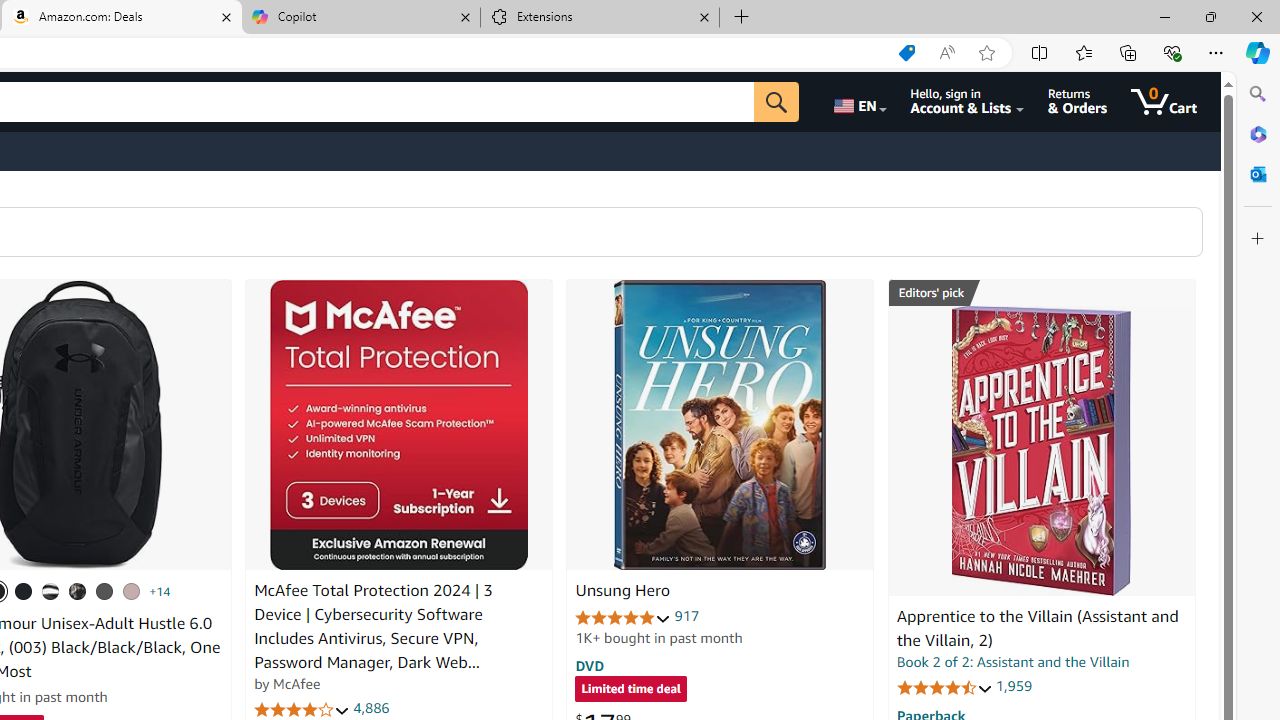 The height and width of the screenshot is (720, 1280). Describe the element at coordinates (51, 591) in the screenshot. I see `(002) Black / Black / White` at that location.